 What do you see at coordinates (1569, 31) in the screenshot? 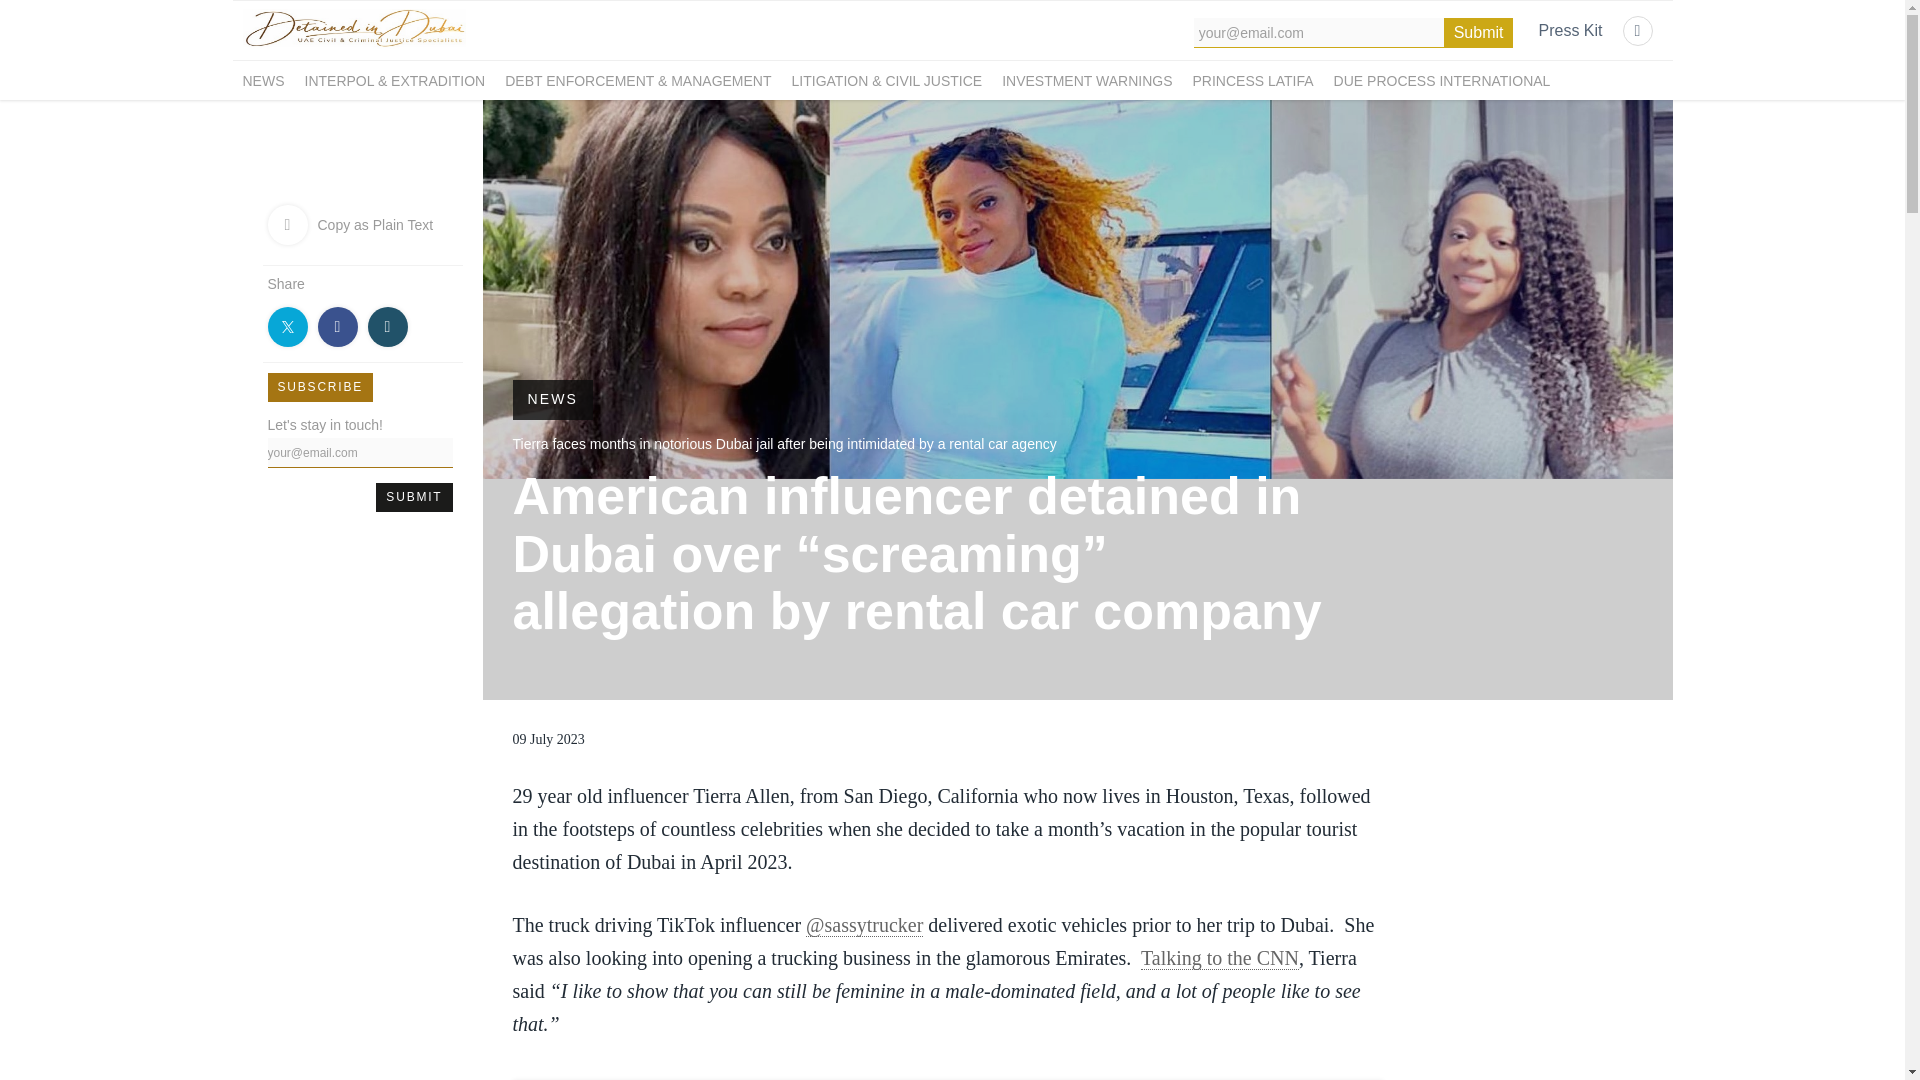
I see `Press Kit` at bounding box center [1569, 31].